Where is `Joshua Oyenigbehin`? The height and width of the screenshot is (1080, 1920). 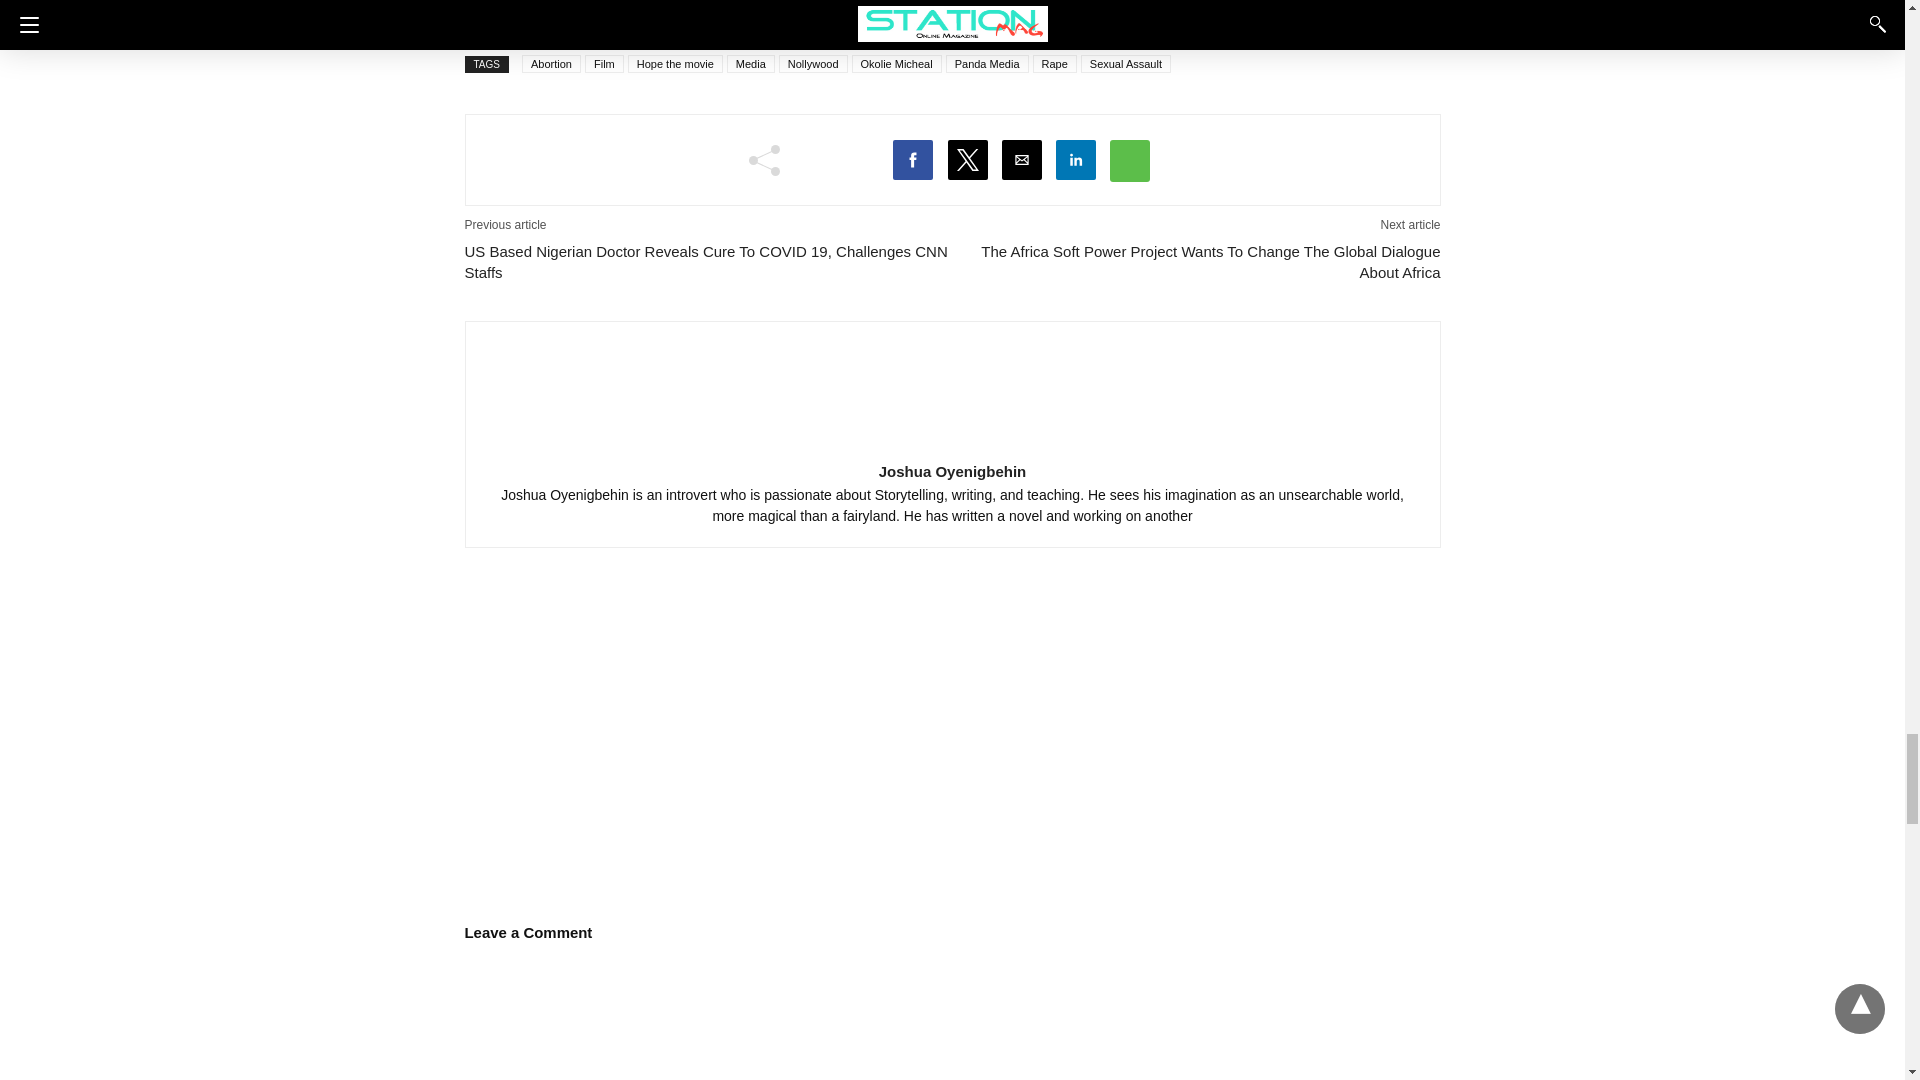
Joshua Oyenigbehin is located at coordinates (952, 471).